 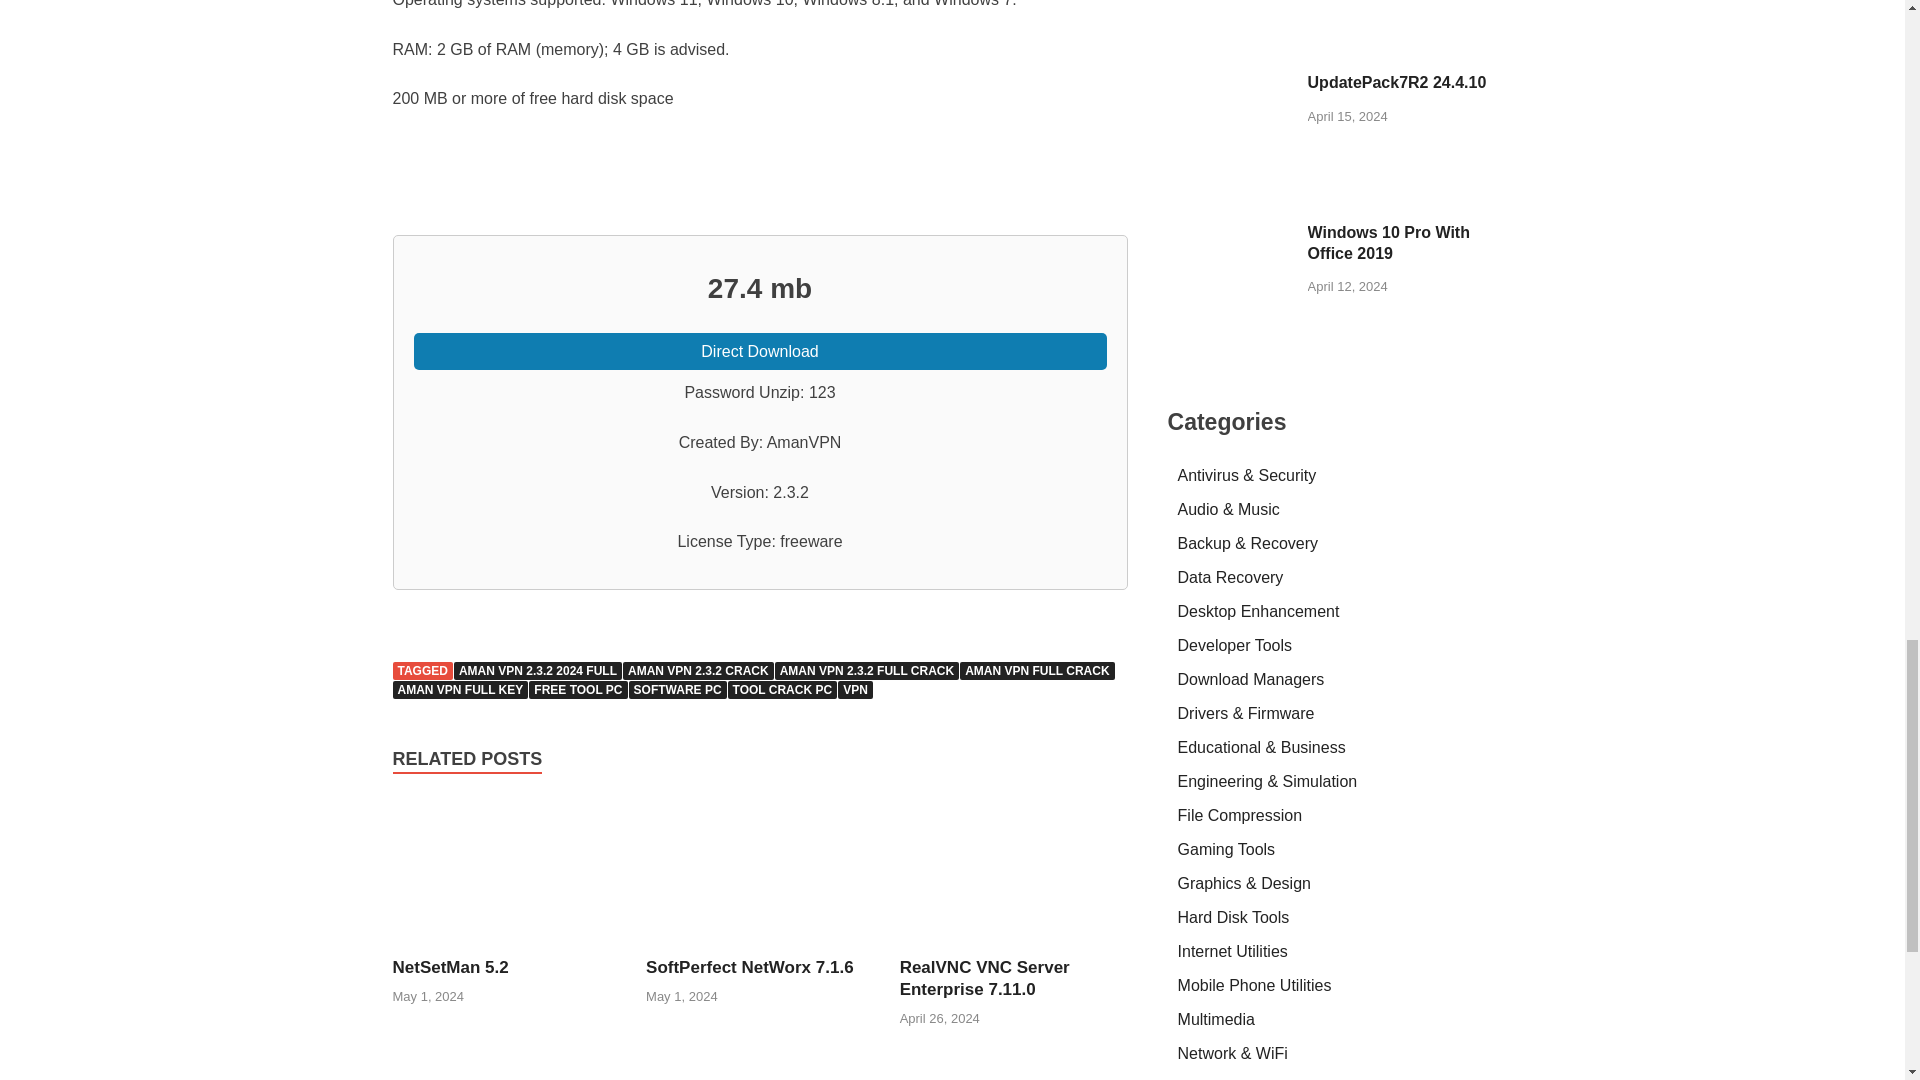 I want to click on NetSetMan 5.2, so click(x=450, y=967).